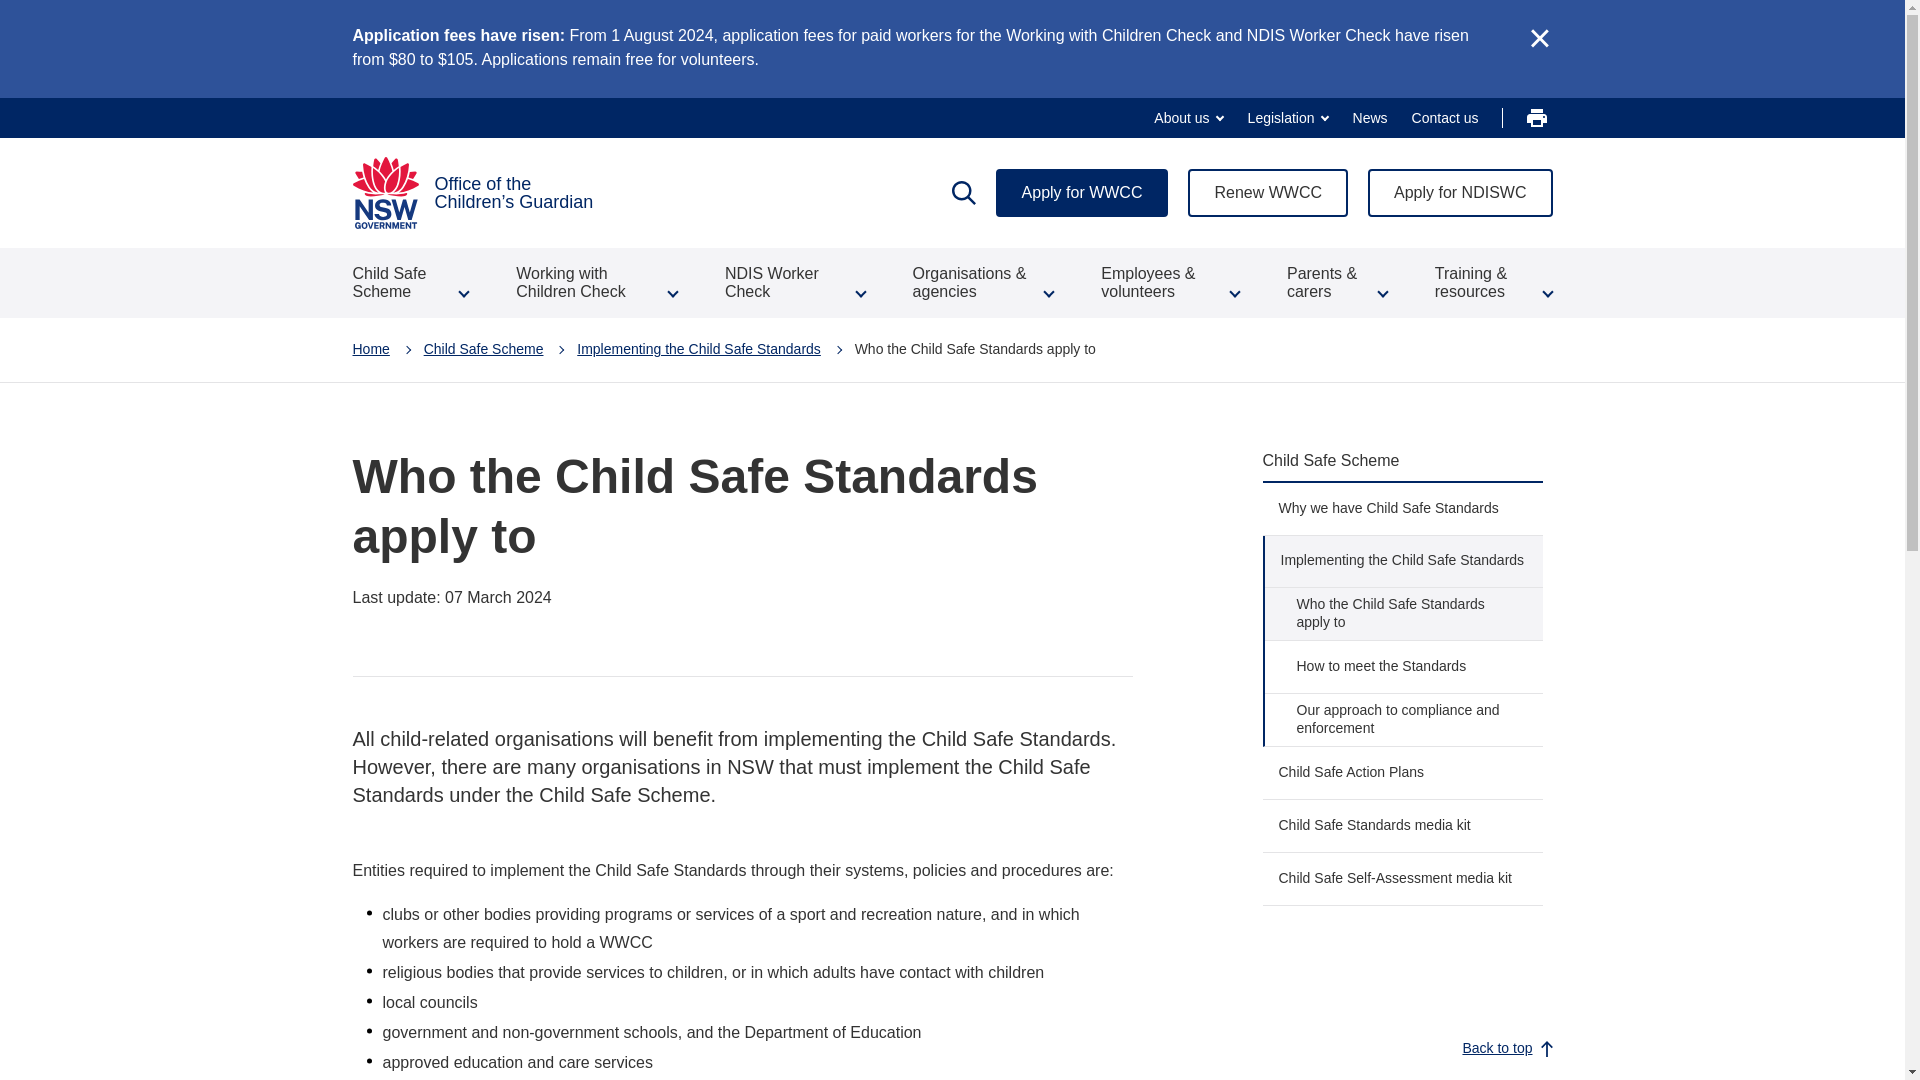  I want to click on Apply for NDISWC, so click(1459, 192).